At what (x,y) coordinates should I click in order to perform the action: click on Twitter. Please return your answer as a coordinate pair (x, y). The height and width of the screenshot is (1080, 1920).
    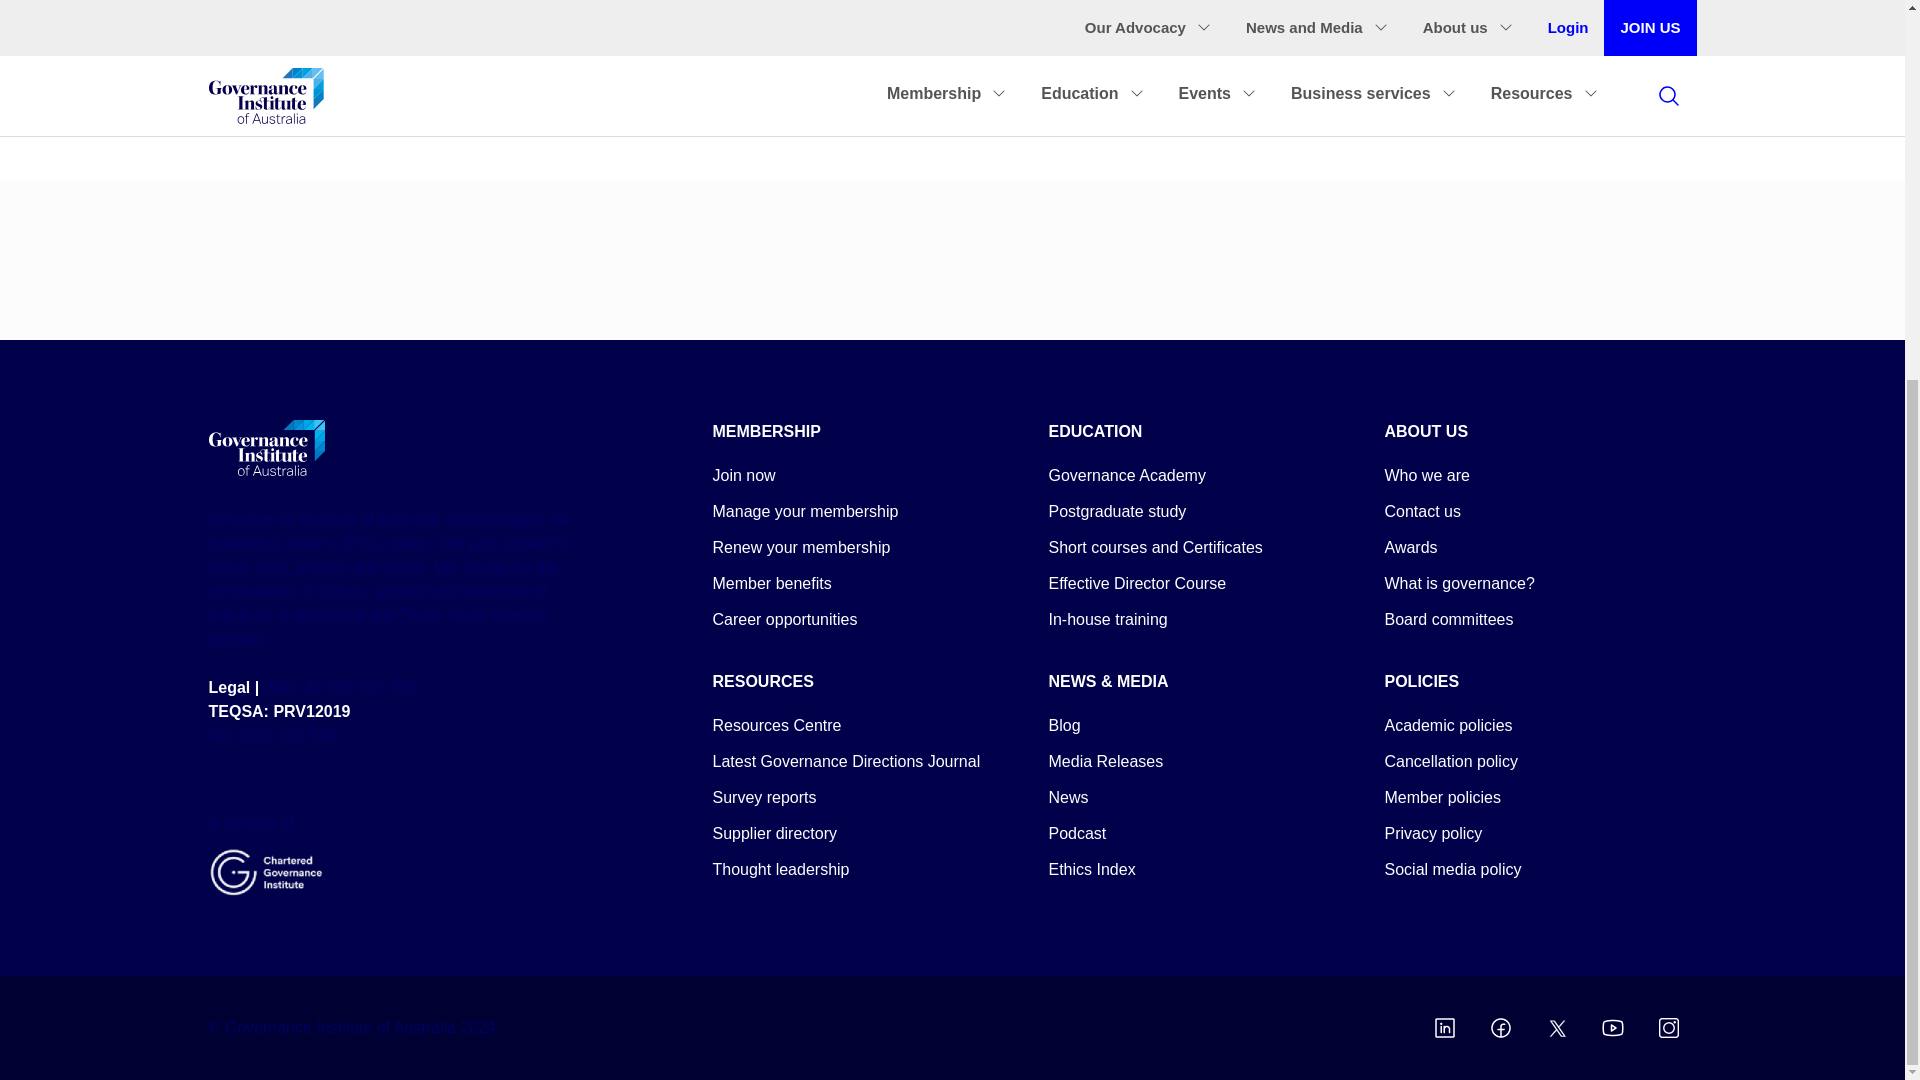
    Looking at the image, I should click on (1556, 1028).